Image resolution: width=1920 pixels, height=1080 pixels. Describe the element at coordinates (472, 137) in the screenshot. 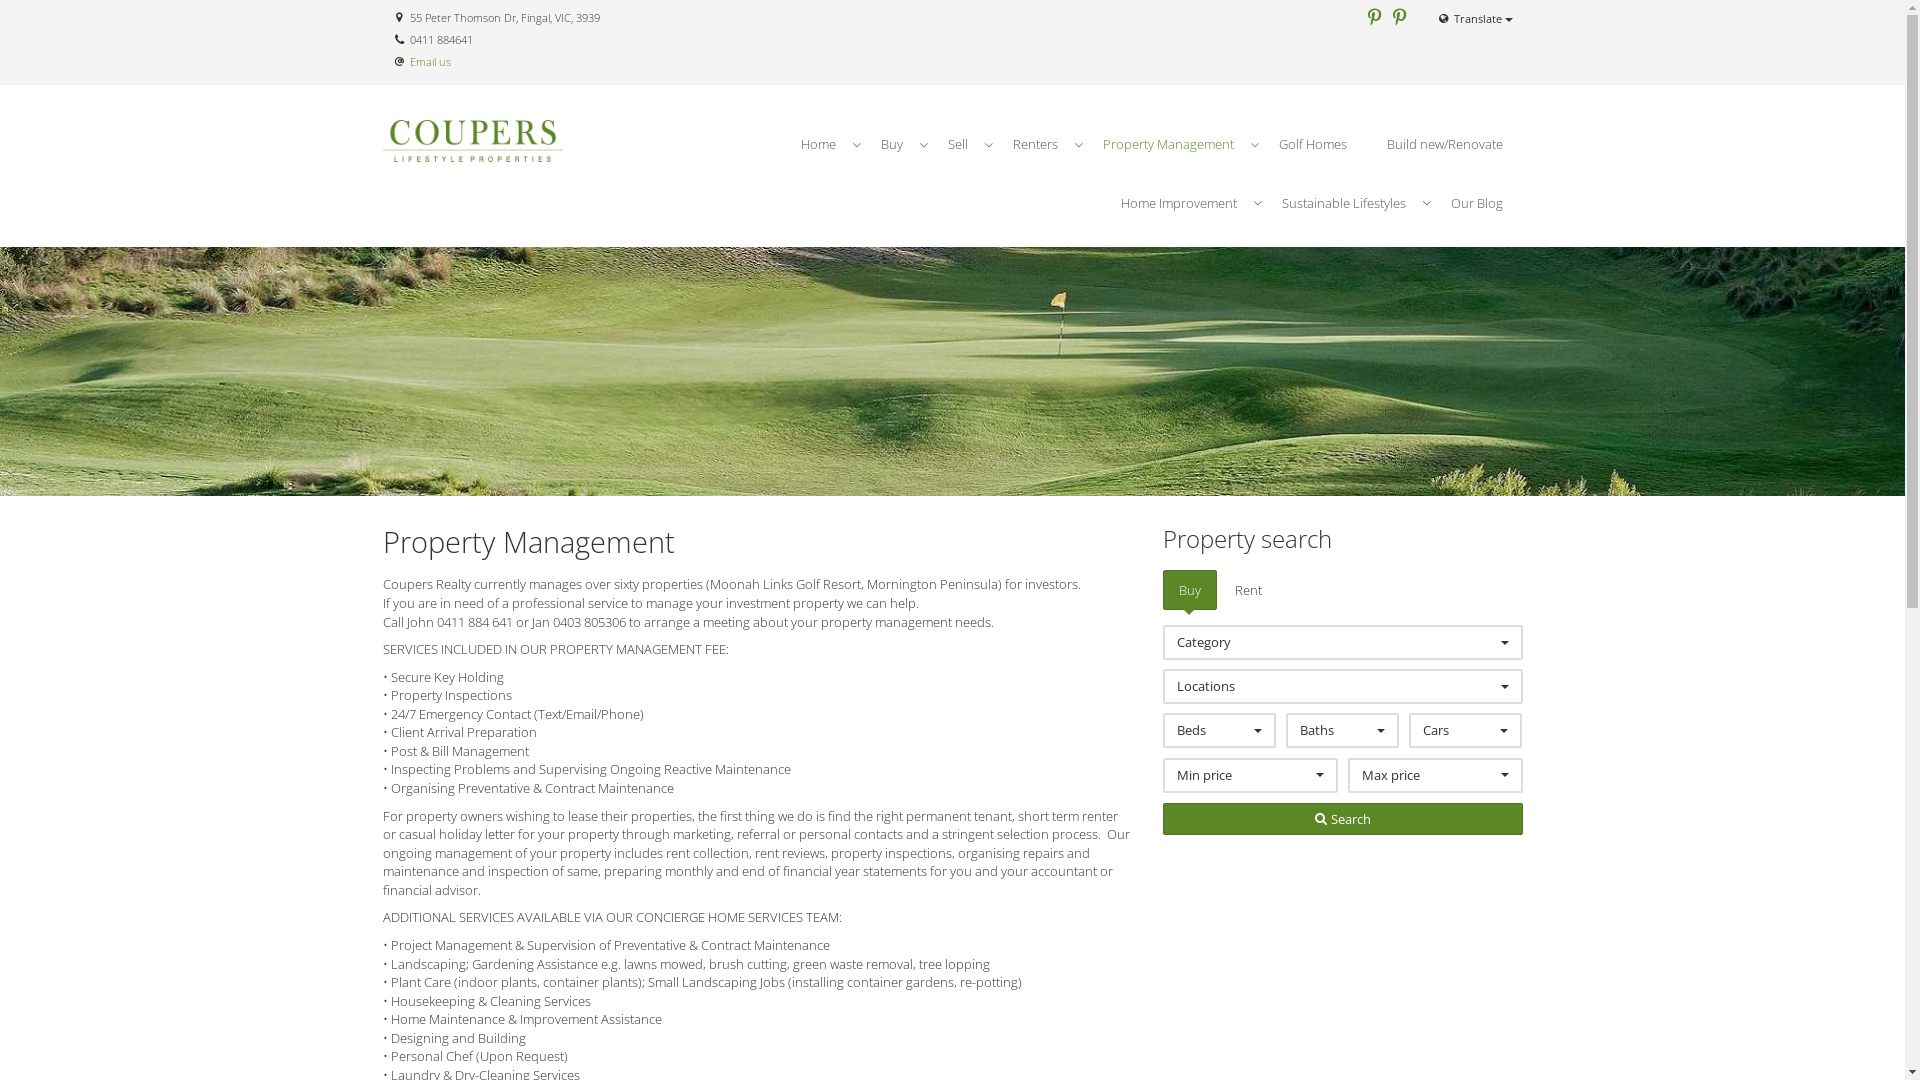

I see `Coupers Realty` at that location.